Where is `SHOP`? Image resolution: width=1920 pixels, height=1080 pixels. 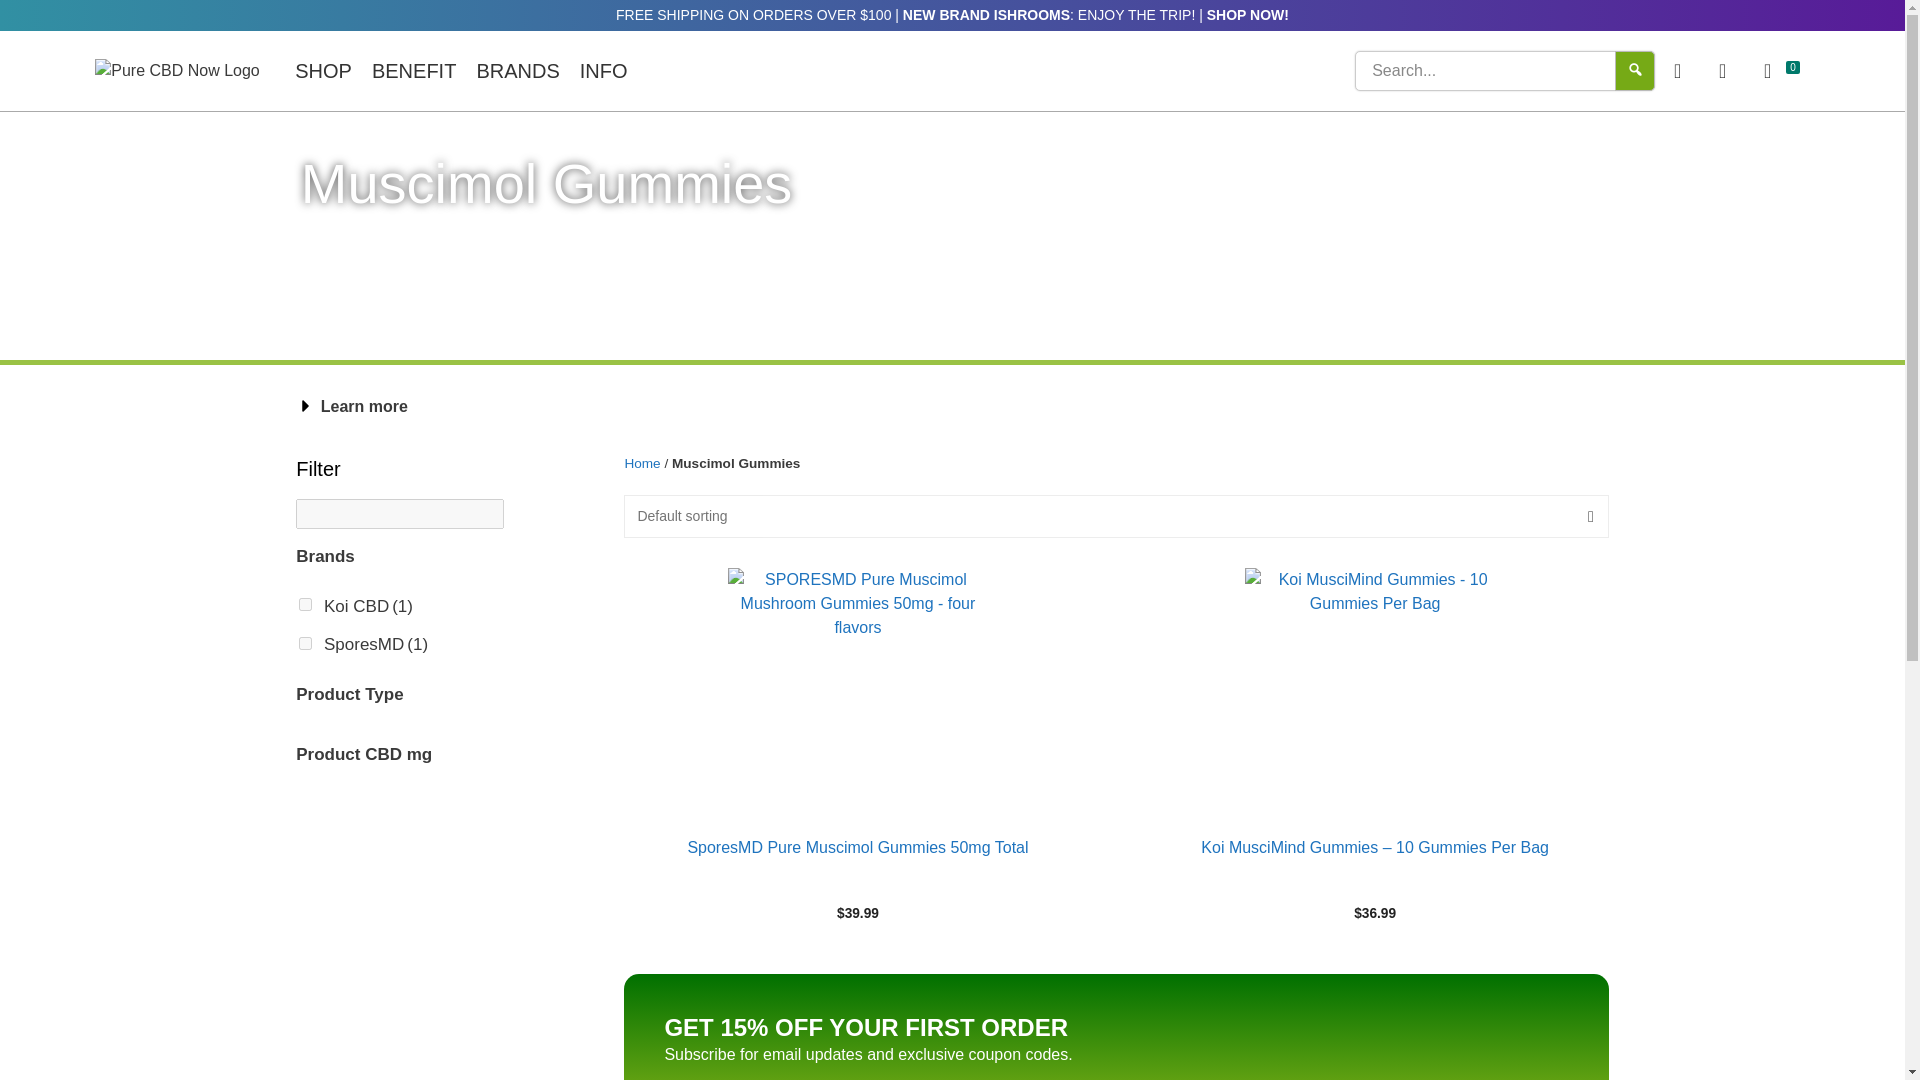
SHOP is located at coordinates (323, 70).